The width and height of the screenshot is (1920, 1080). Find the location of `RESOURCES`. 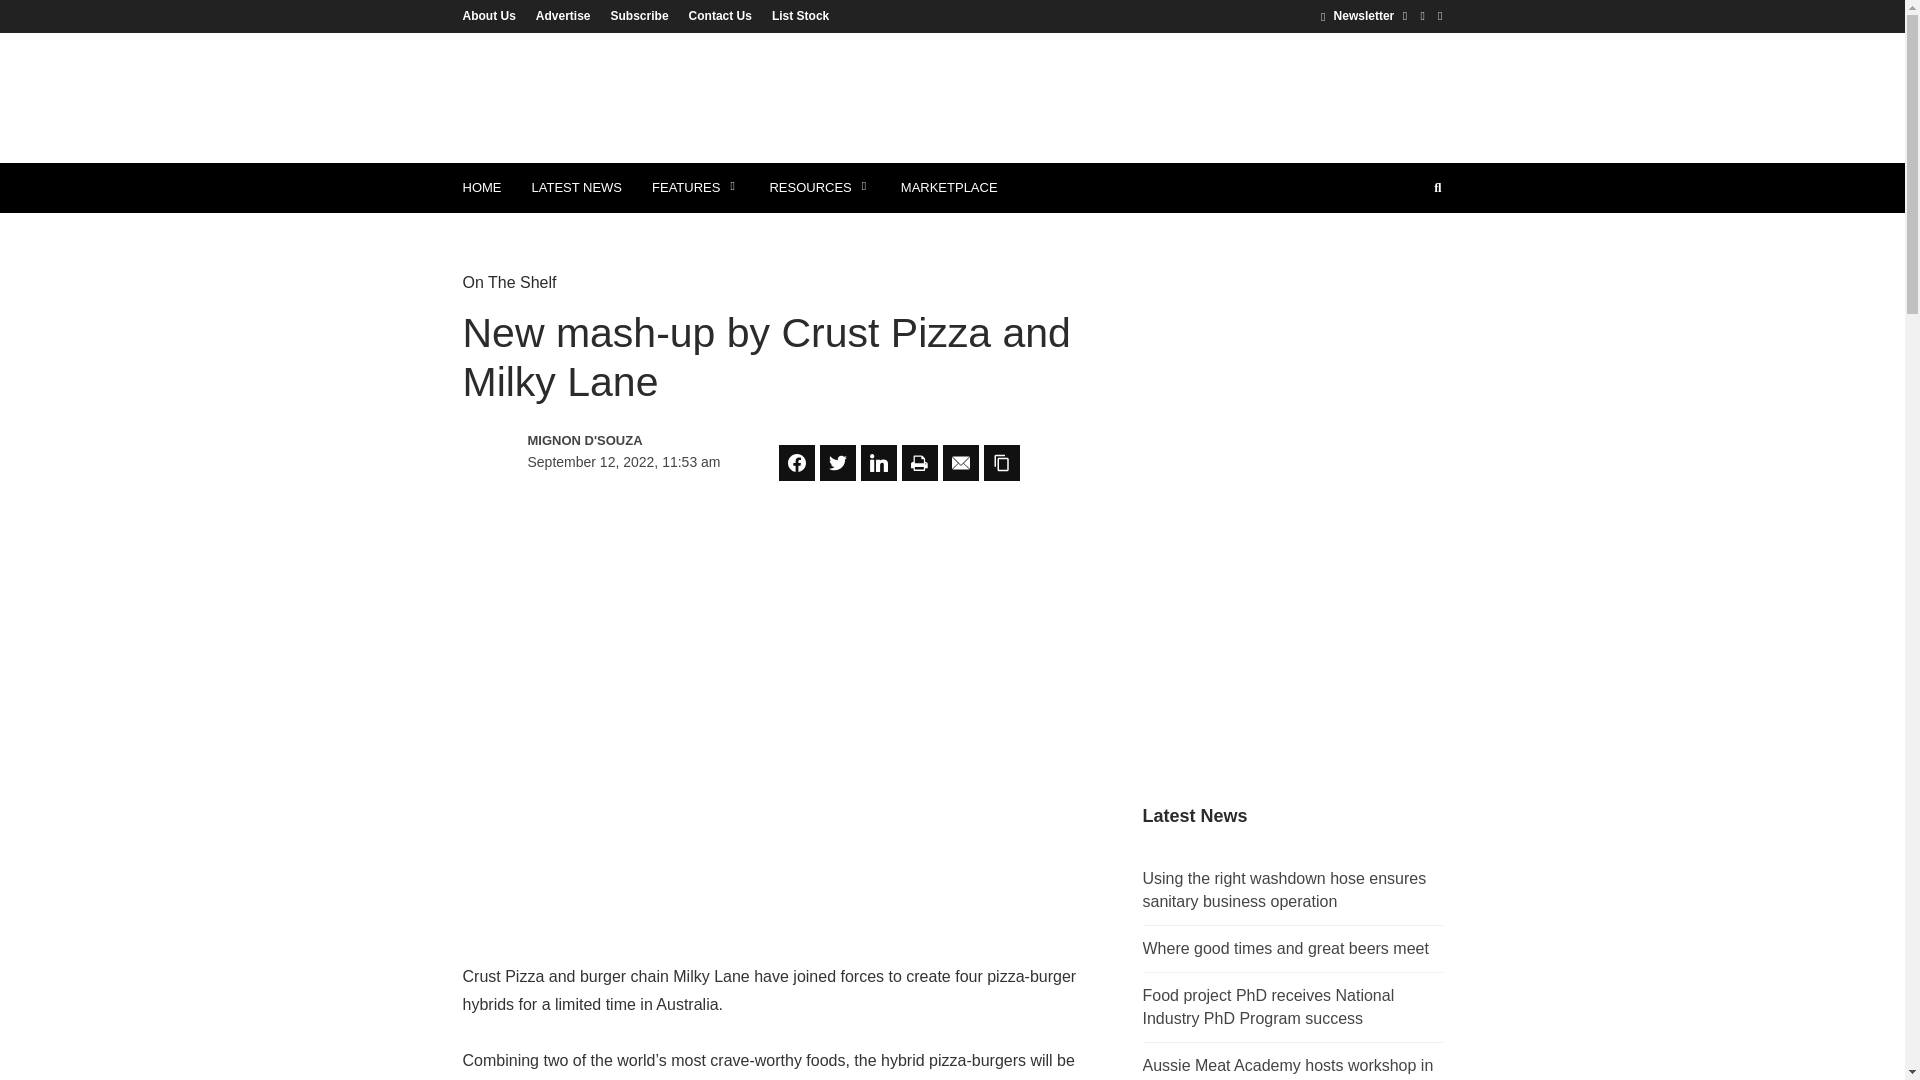

RESOURCES is located at coordinates (820, 188).